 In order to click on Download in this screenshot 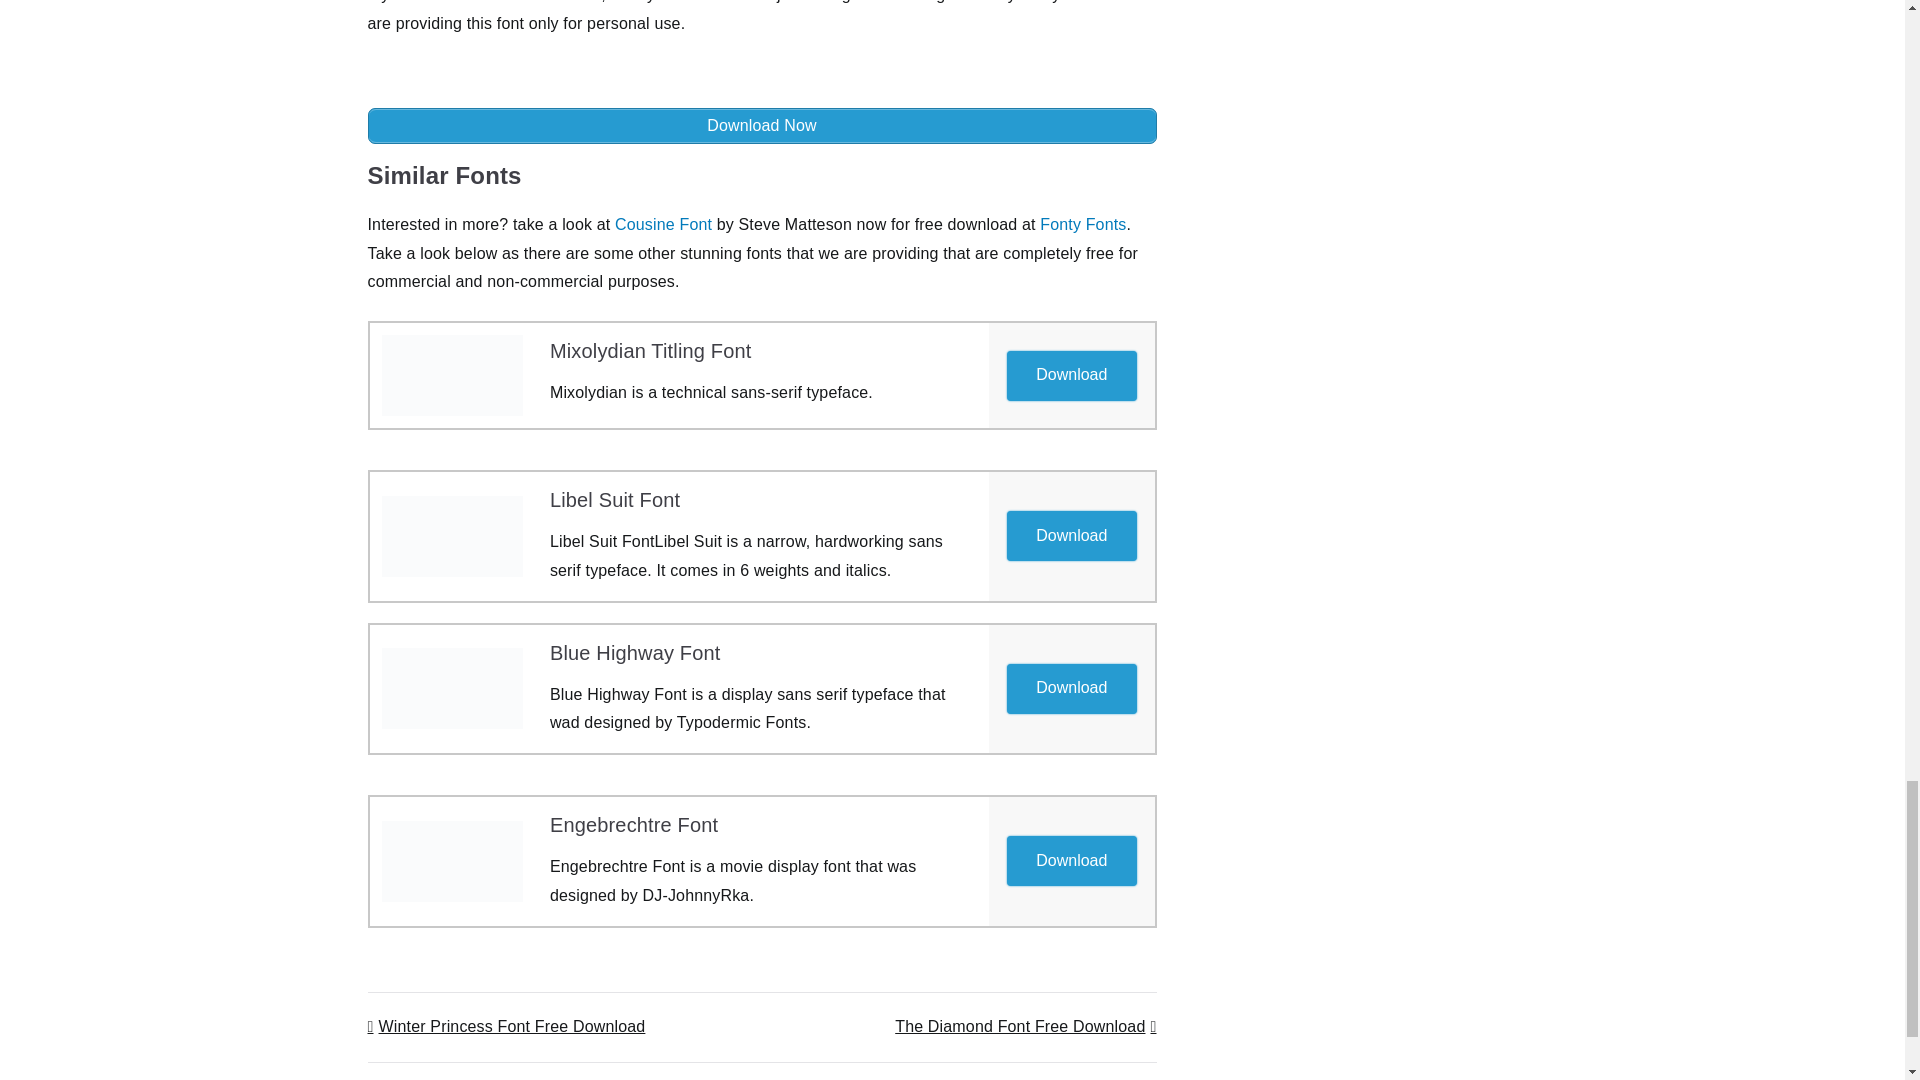, I will do `click(1072, 536)`.